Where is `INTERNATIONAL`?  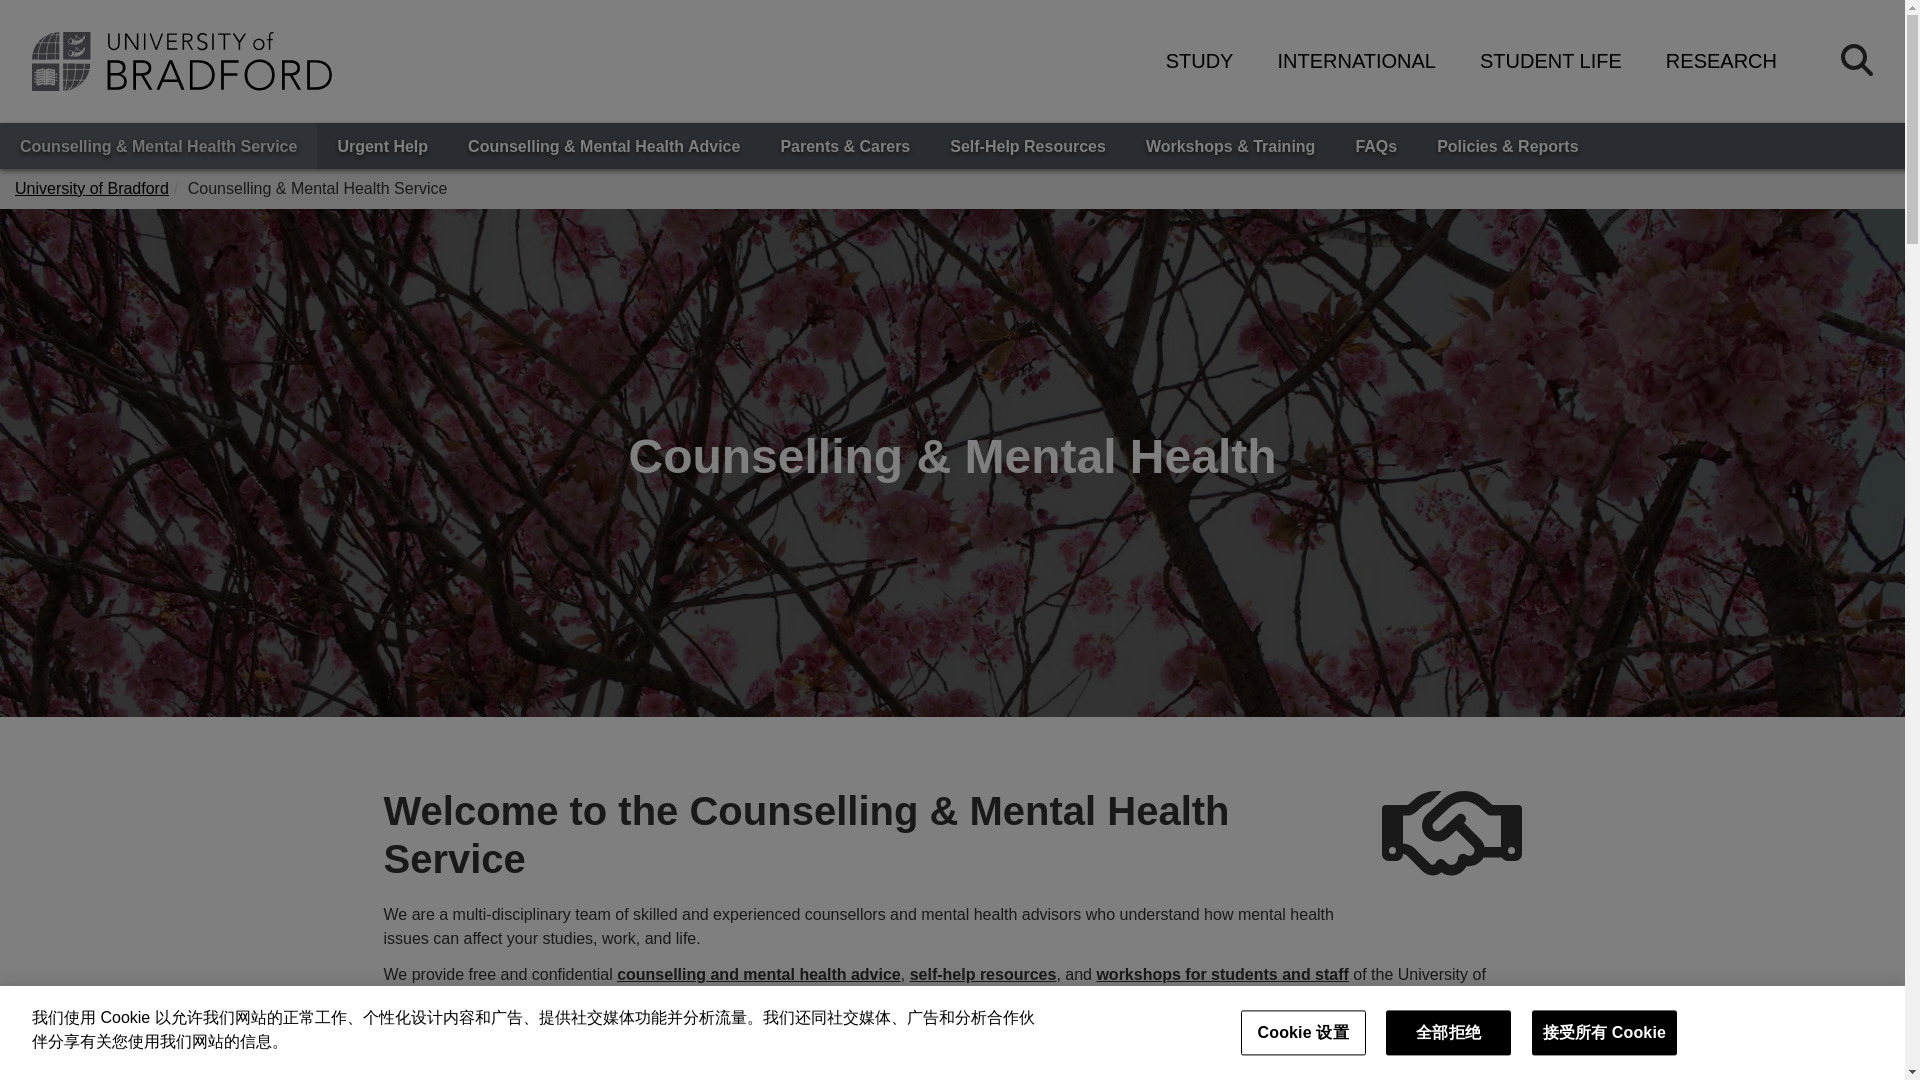 INTERNATIONAL is located at coordinates (1356, 60).